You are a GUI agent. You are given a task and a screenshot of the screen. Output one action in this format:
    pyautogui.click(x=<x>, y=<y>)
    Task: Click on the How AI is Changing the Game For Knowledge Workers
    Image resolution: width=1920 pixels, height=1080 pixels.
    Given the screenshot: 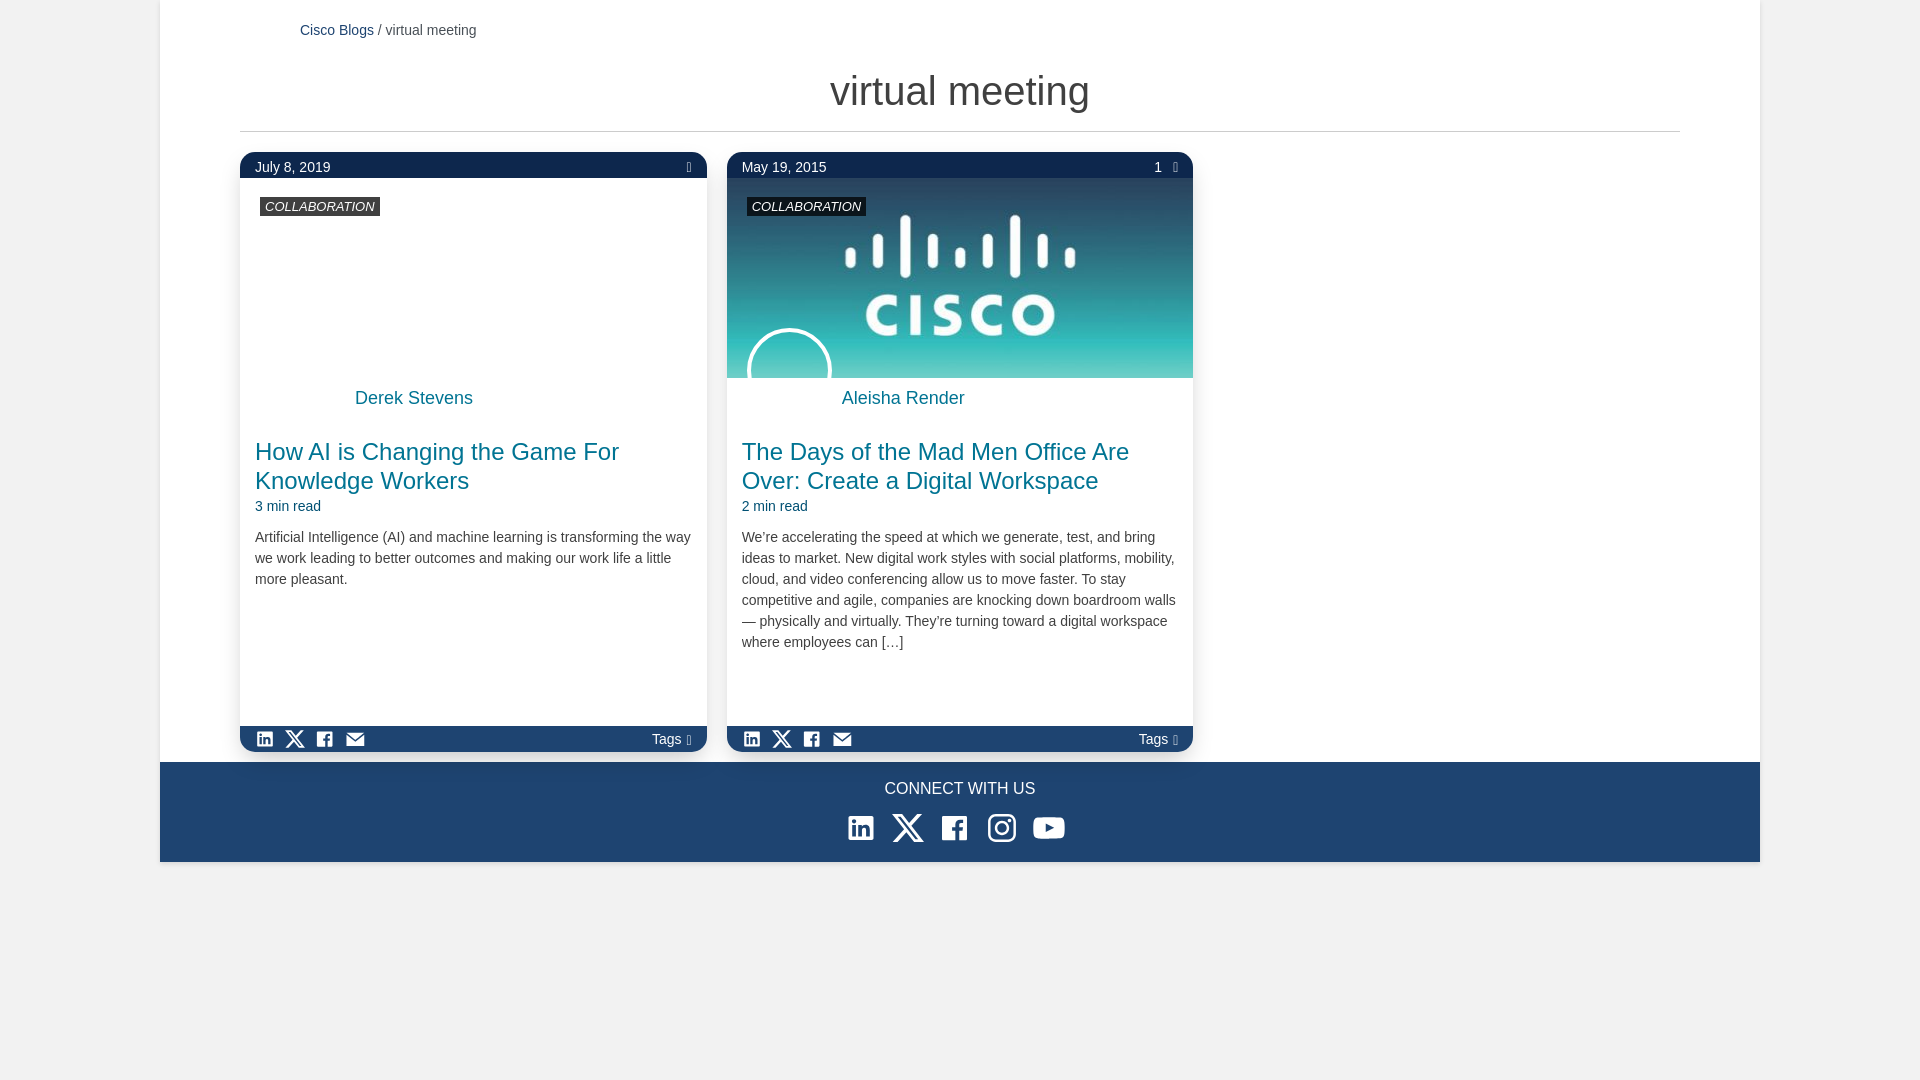 What is the action you would take?
    pyautogui.click(x=473, y=477)
    